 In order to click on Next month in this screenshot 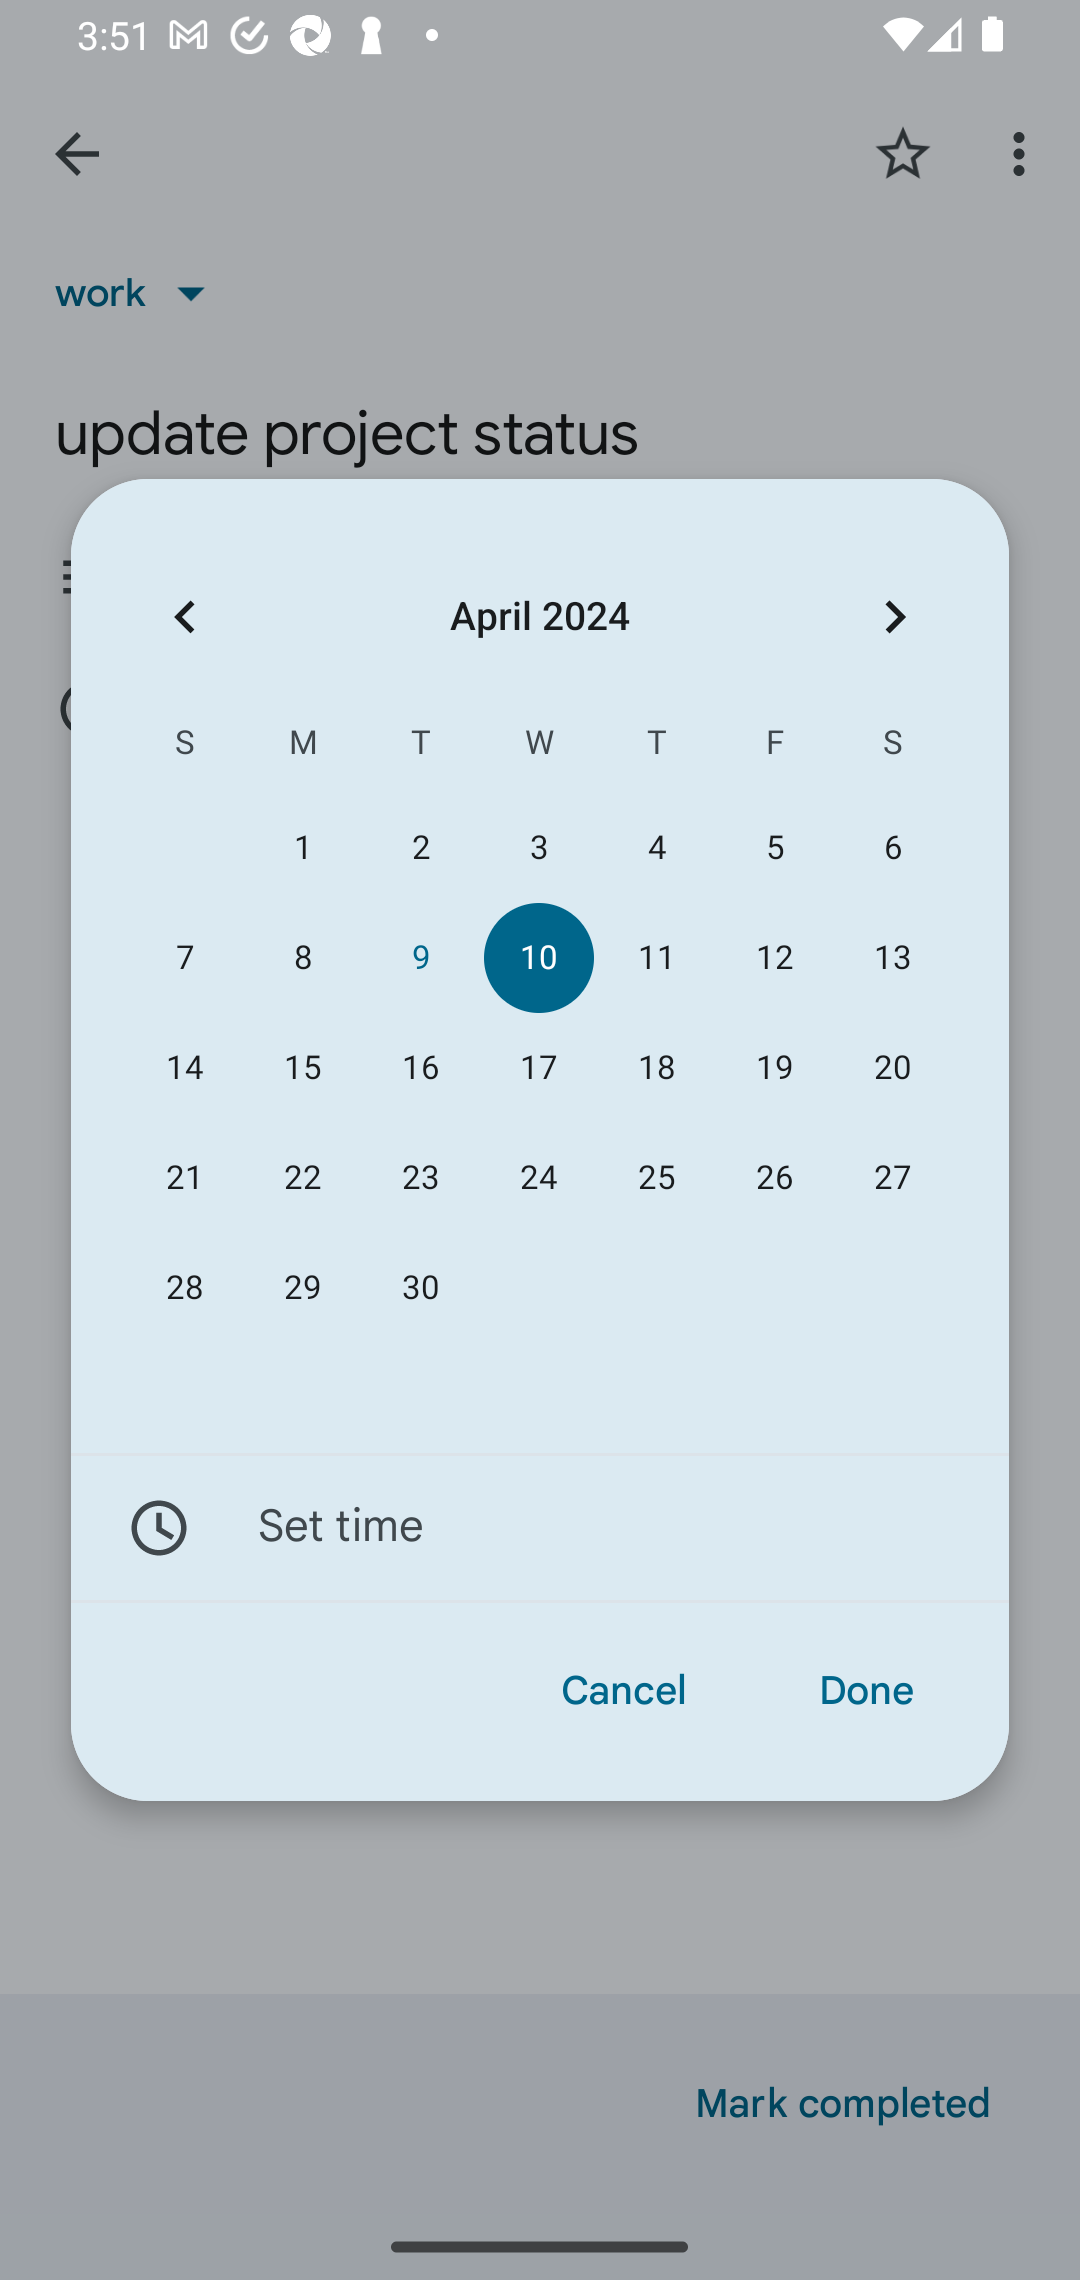, I will do `click(895, 618)`.